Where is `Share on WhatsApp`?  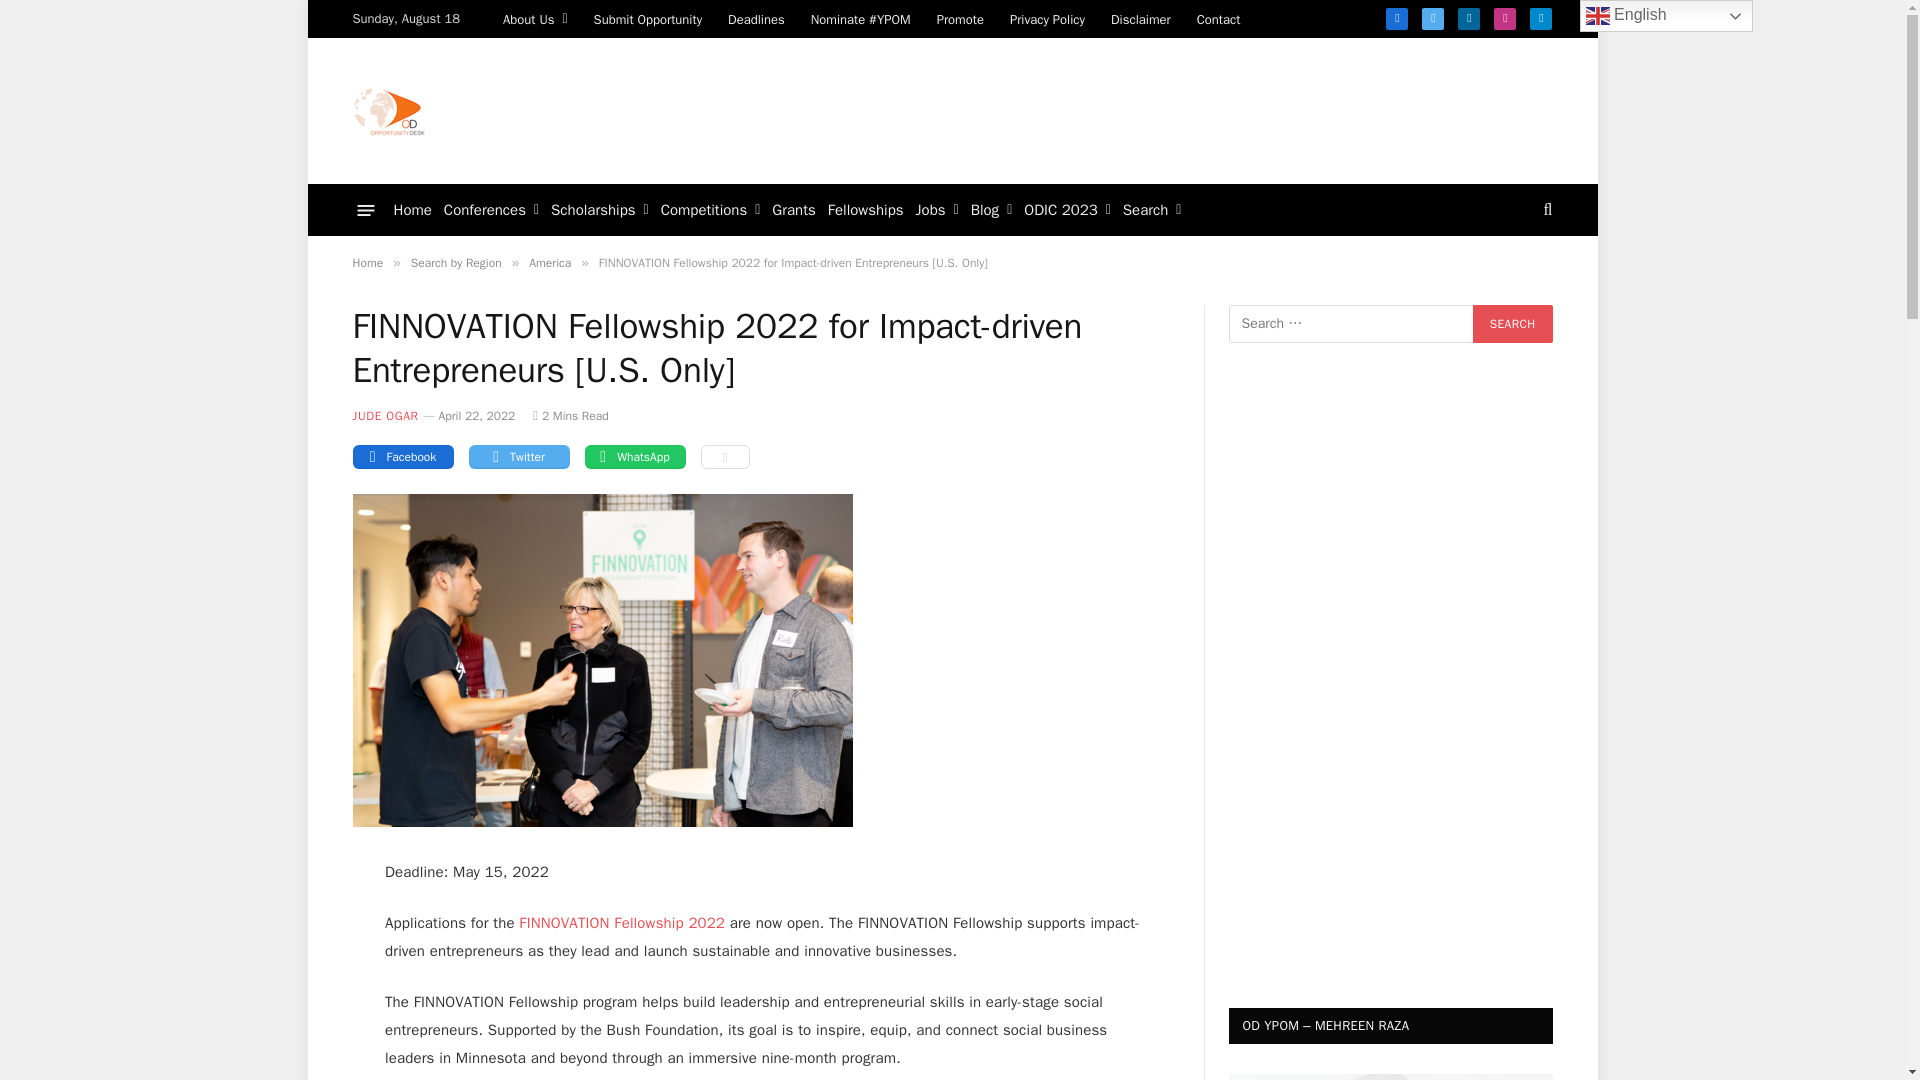 Share on WhatsApp is located at coordinates (634, 456).